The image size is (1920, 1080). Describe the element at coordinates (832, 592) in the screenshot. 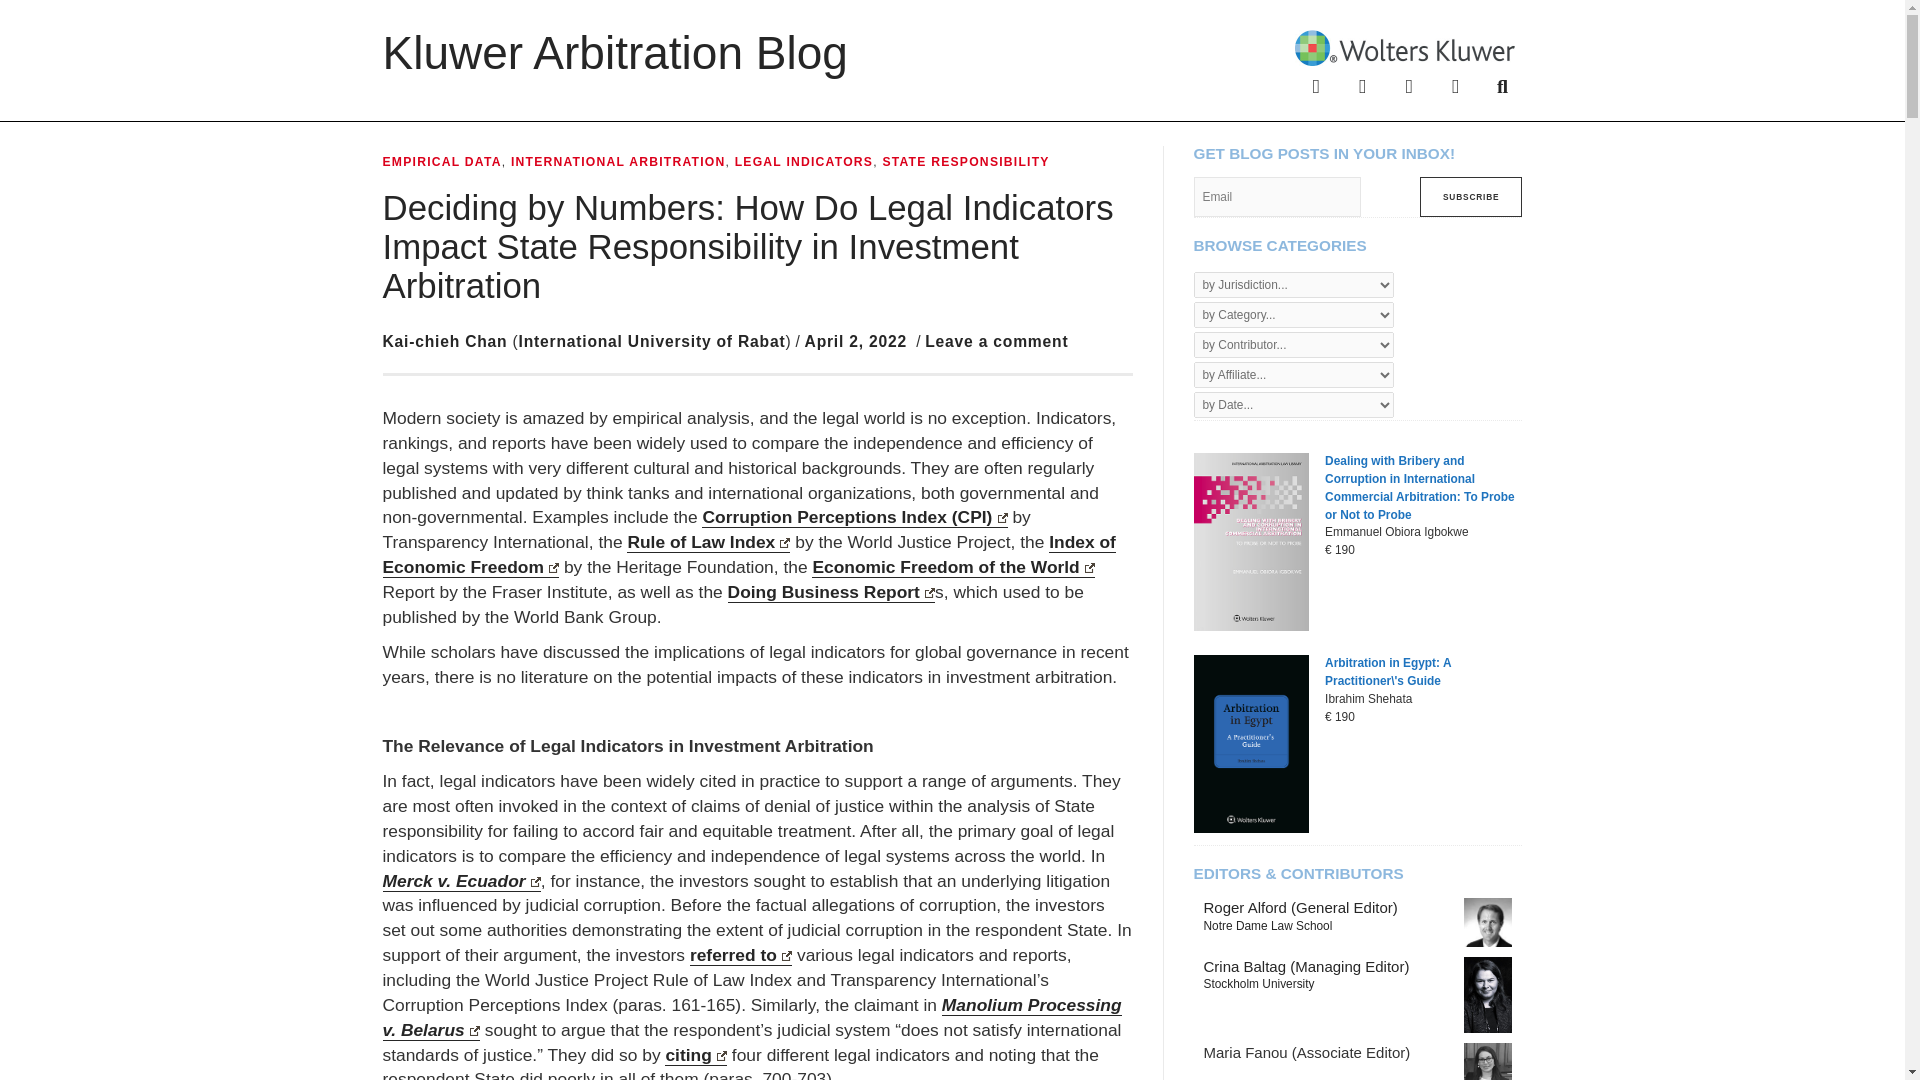

I see `Doing Business Report` at that location.